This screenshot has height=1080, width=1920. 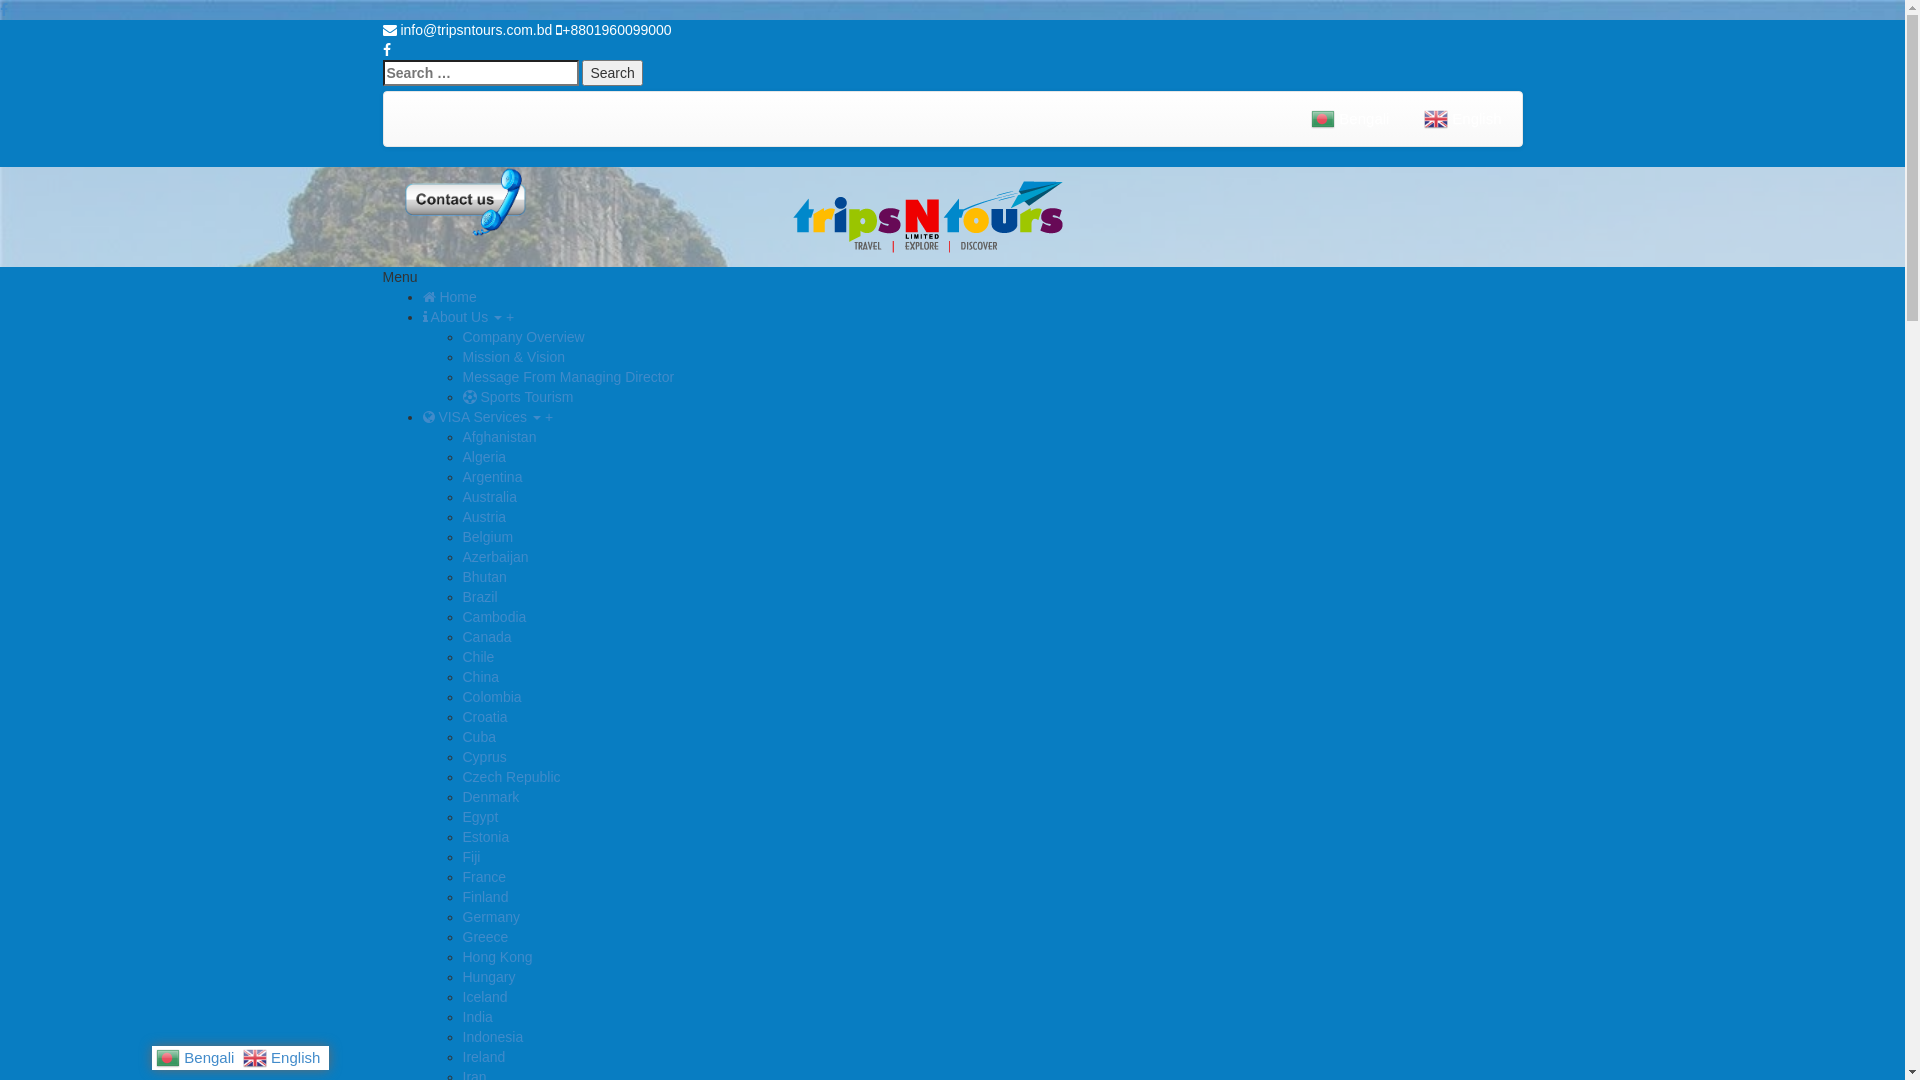 What do you see at coordinates (284, 1057) in the screenshot?
I see `English` at bounding box center [284, 1057].